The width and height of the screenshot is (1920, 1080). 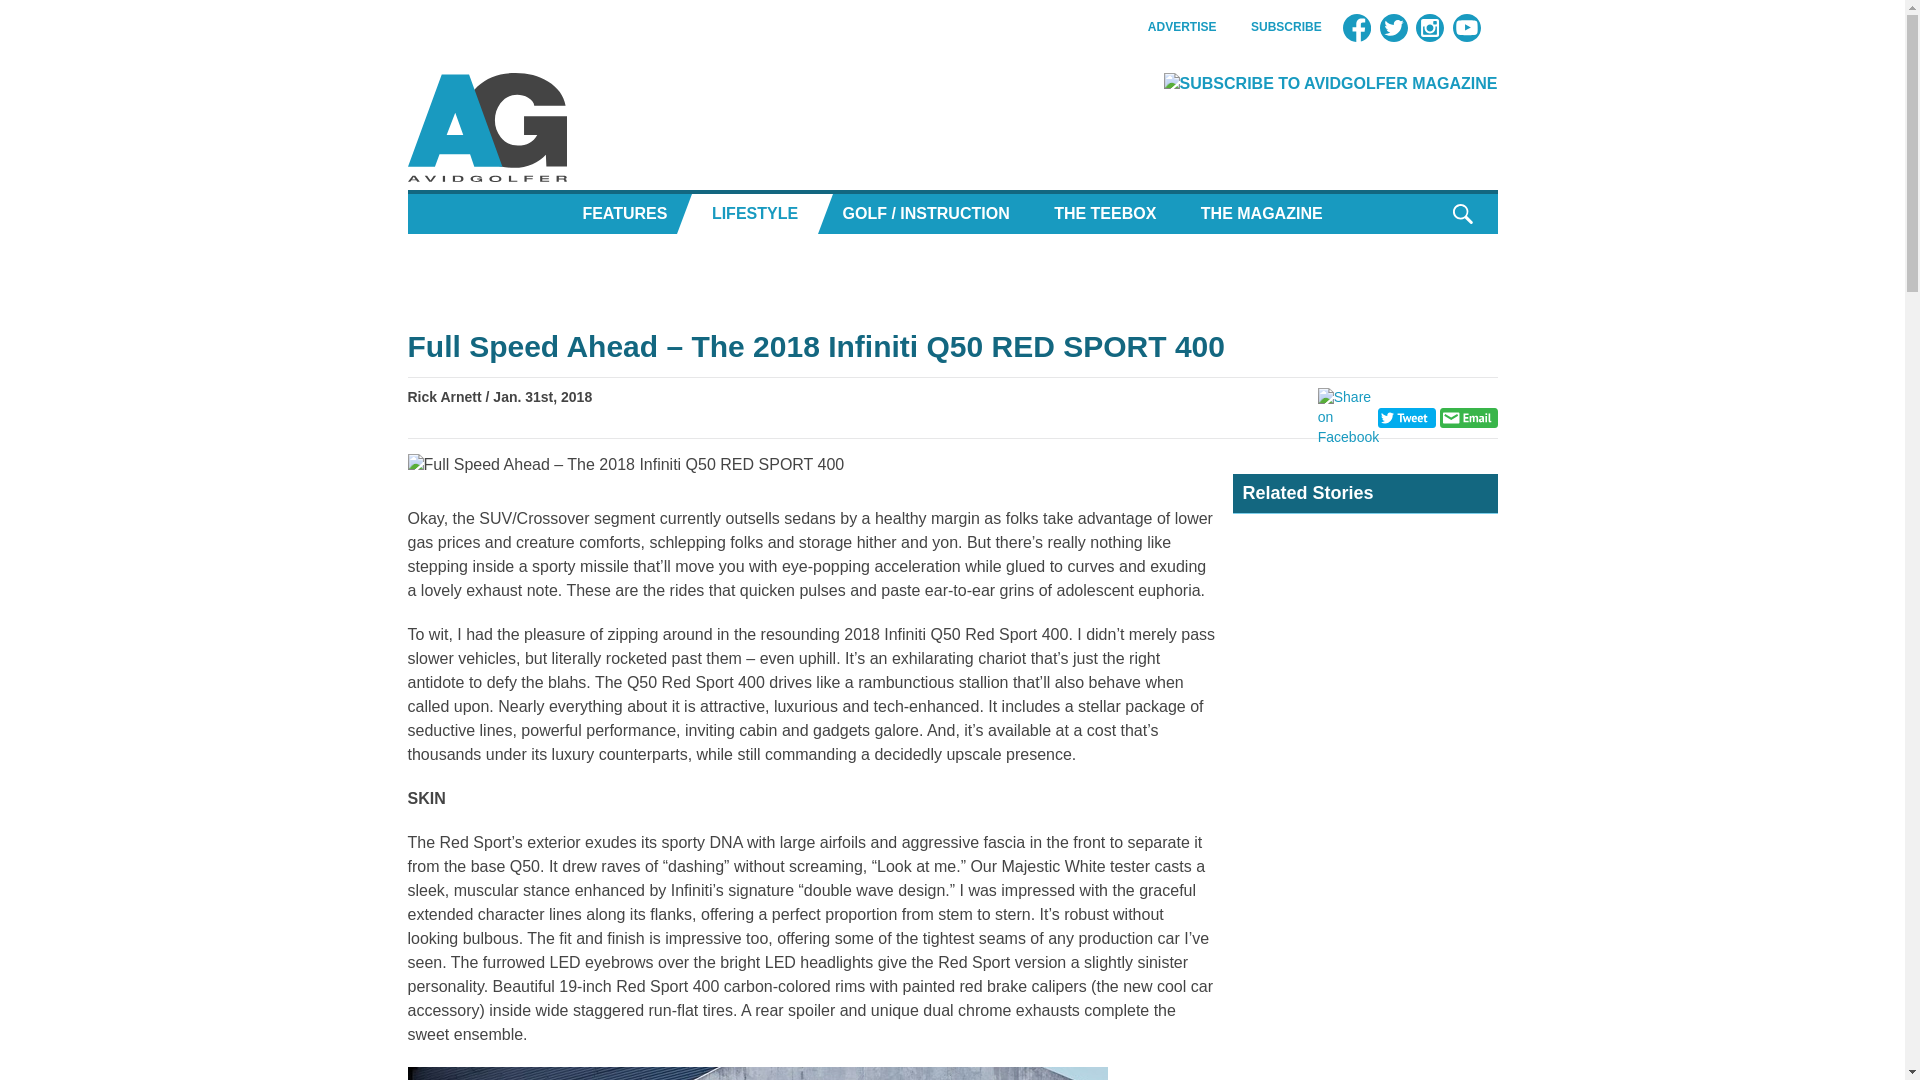 I want to click on The TeeBox, so click(x=1104, y=214).